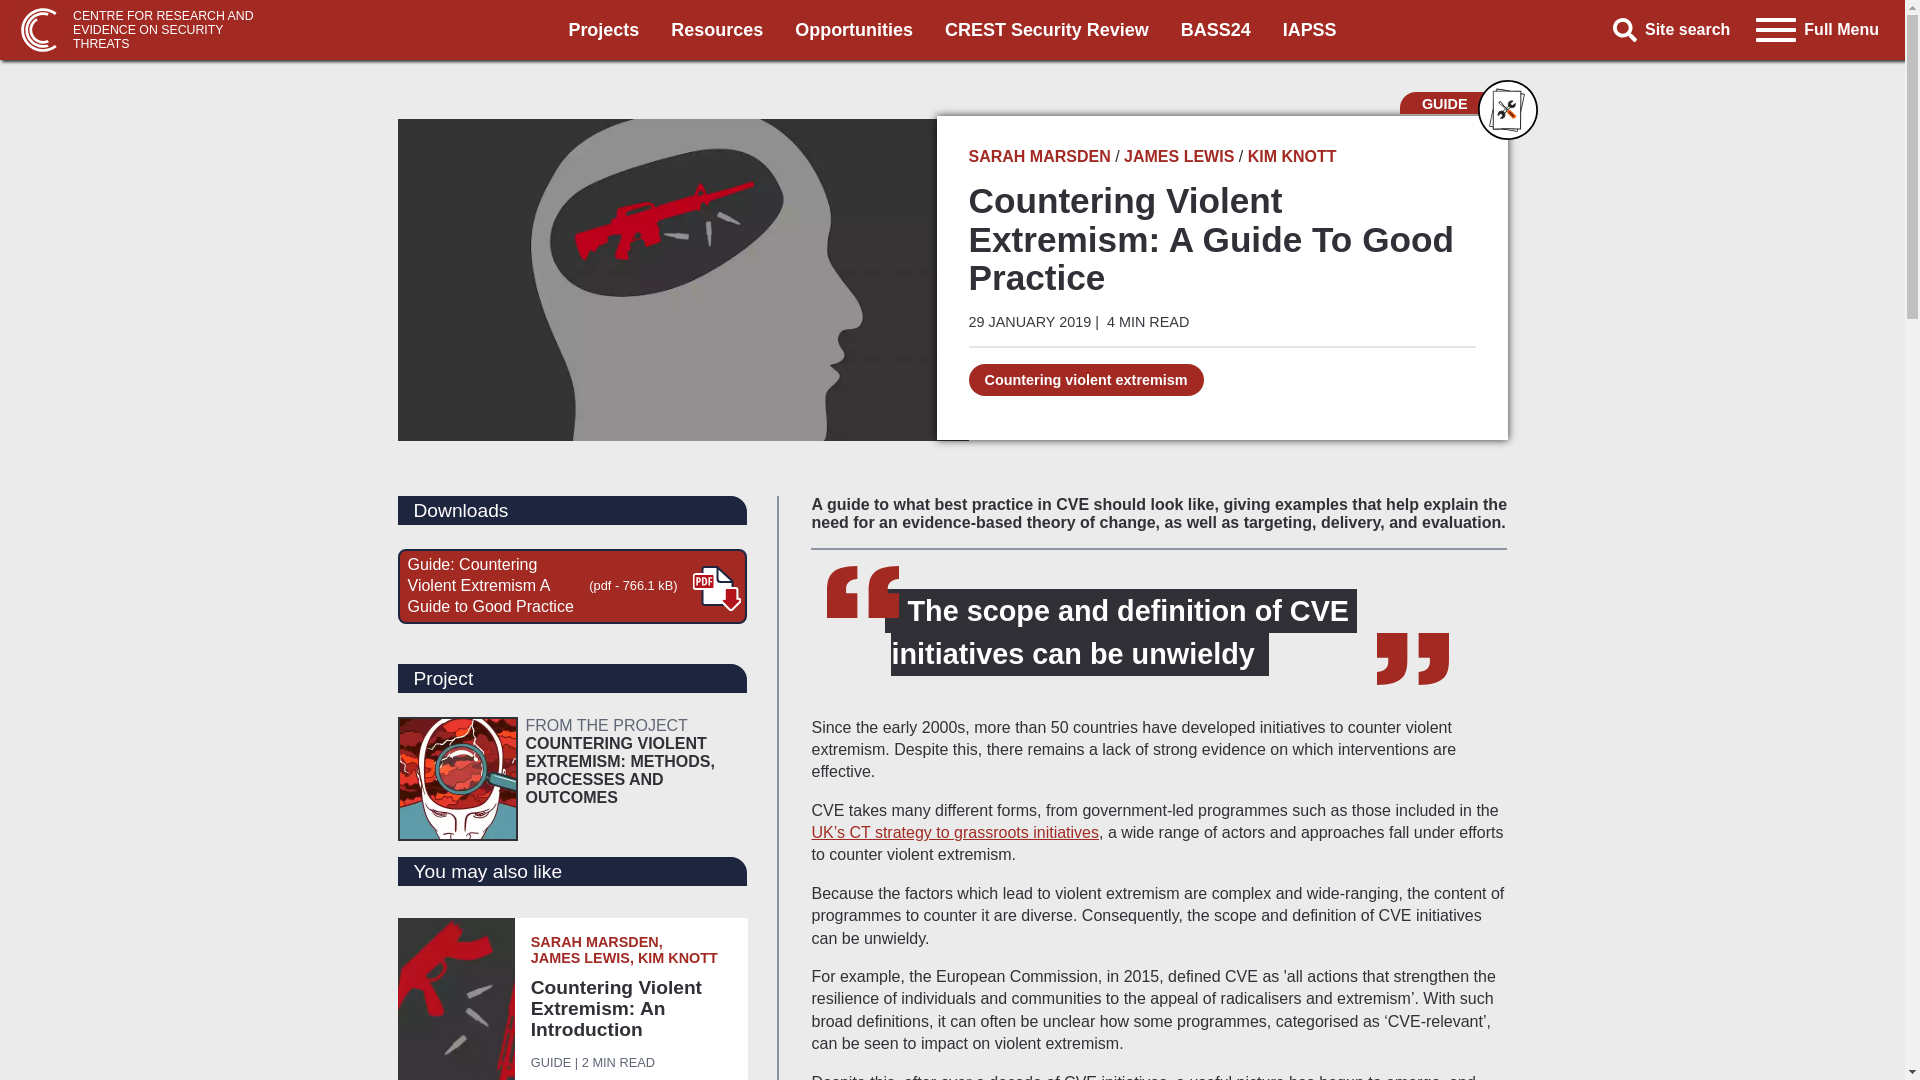 The height and width of the screenshot is (1080, 1920). Describe the element at coordinates (1678, 30) in the screenshot. I see `Site search` at that location.